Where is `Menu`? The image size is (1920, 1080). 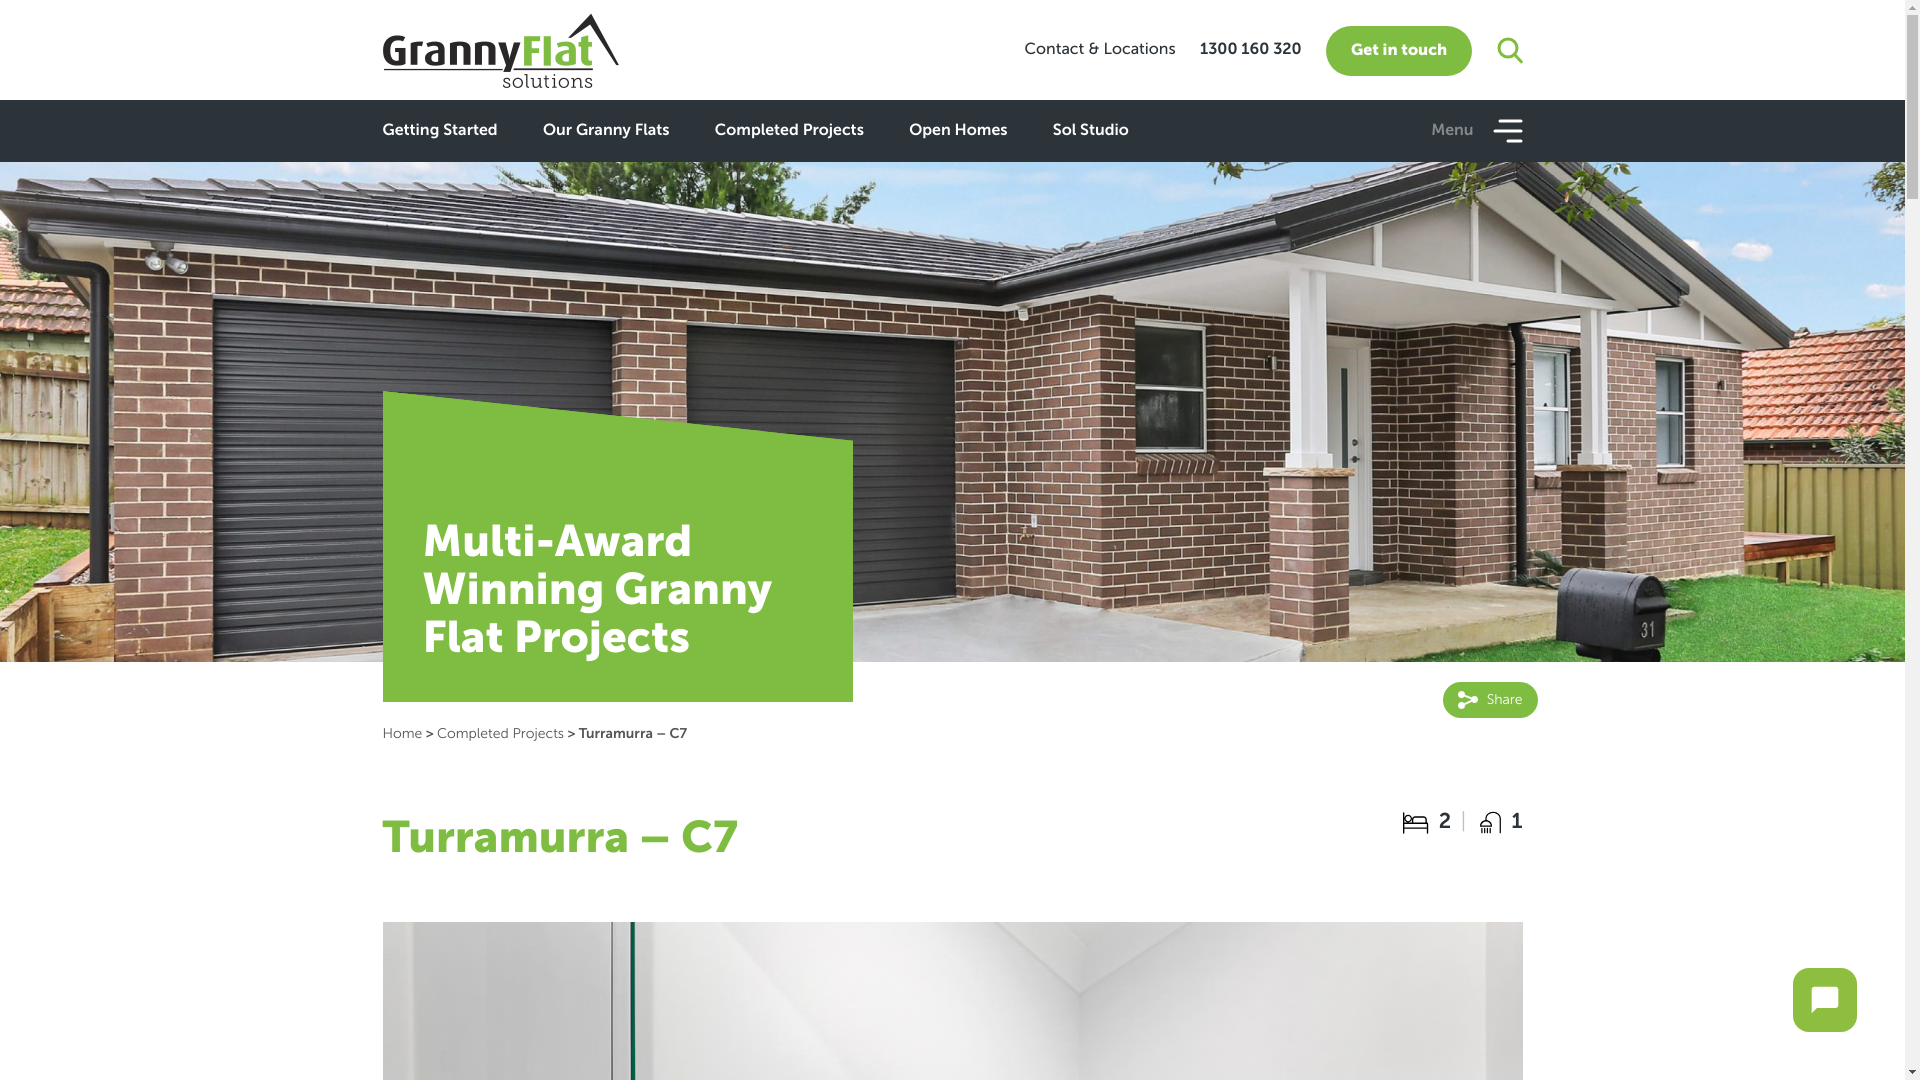
Menu is located at coordinates (1476, 131).